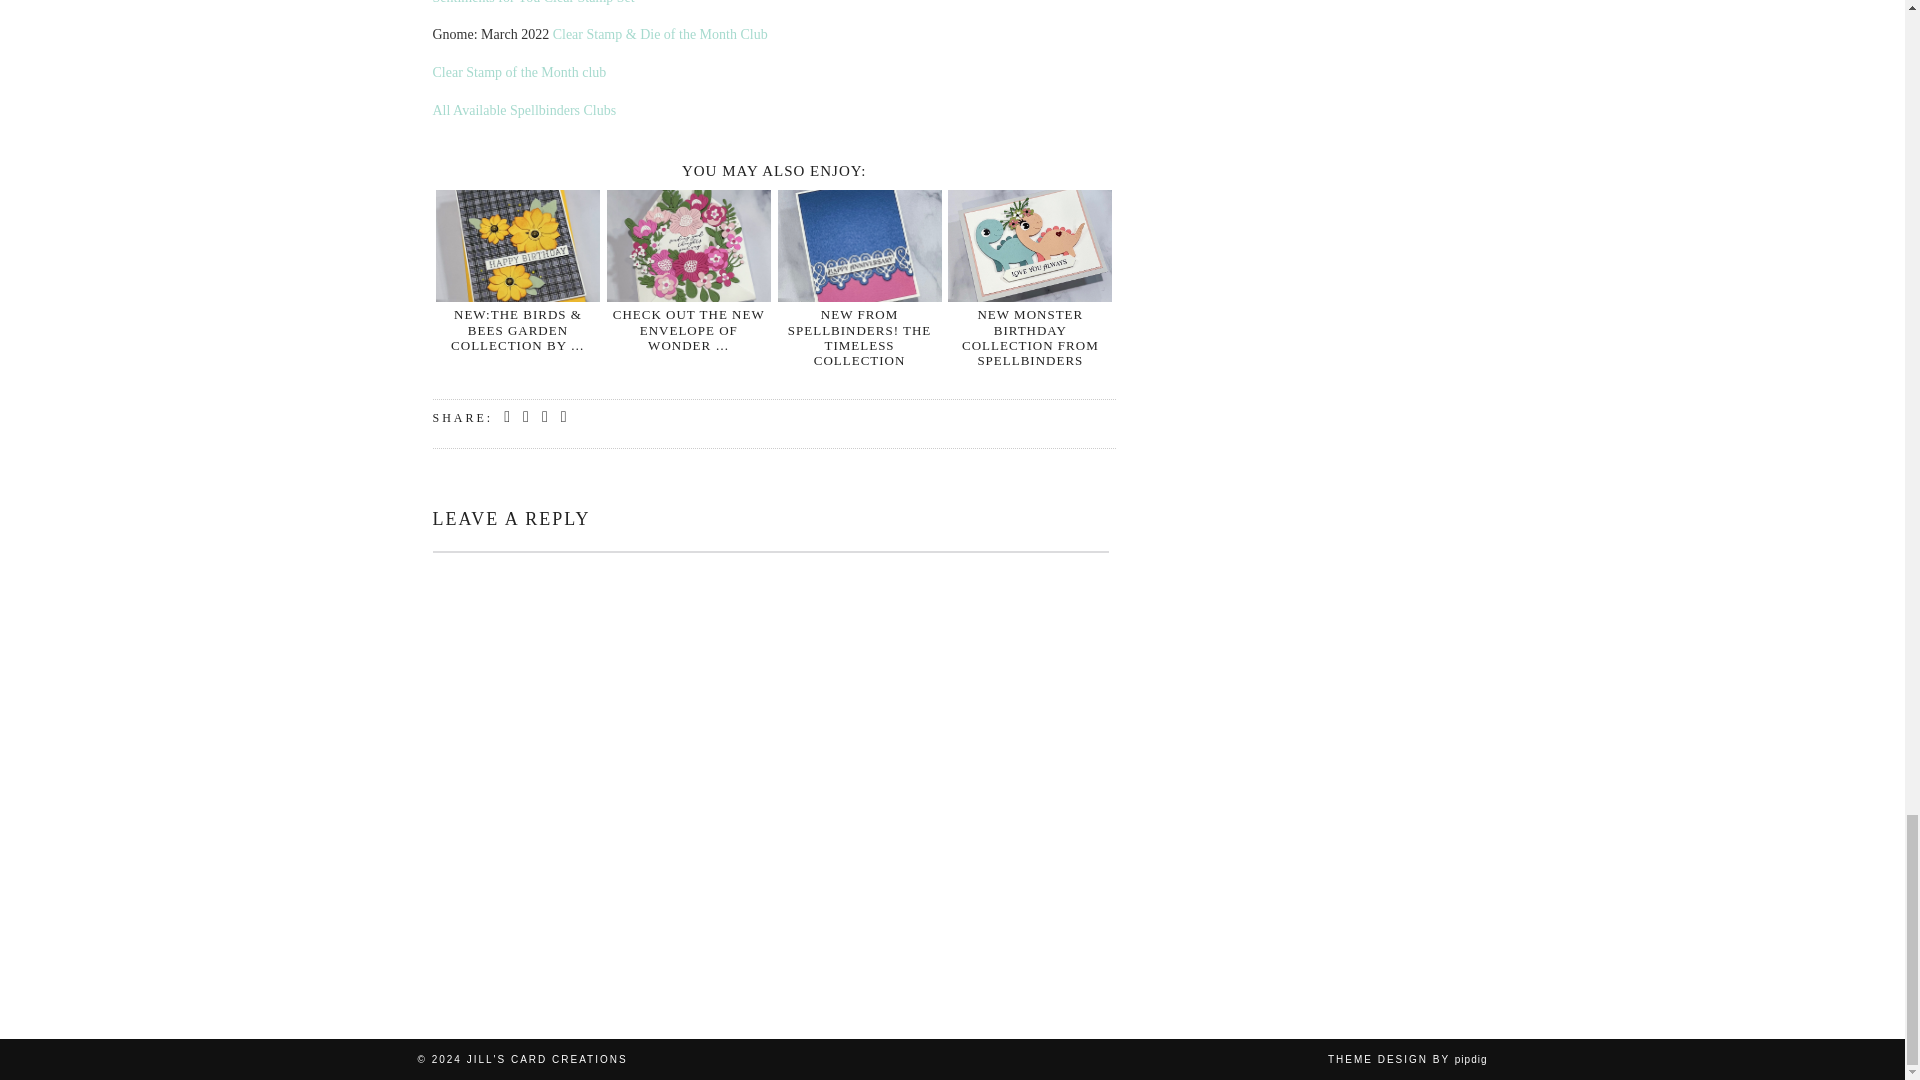 Image resolution: width=1920 pixels, height=1080 pixels. Describe the element at coordinates (688, 246) in the screenshot. I see `Check out the New Envelope of Wonder from Spellbinders` at that location.